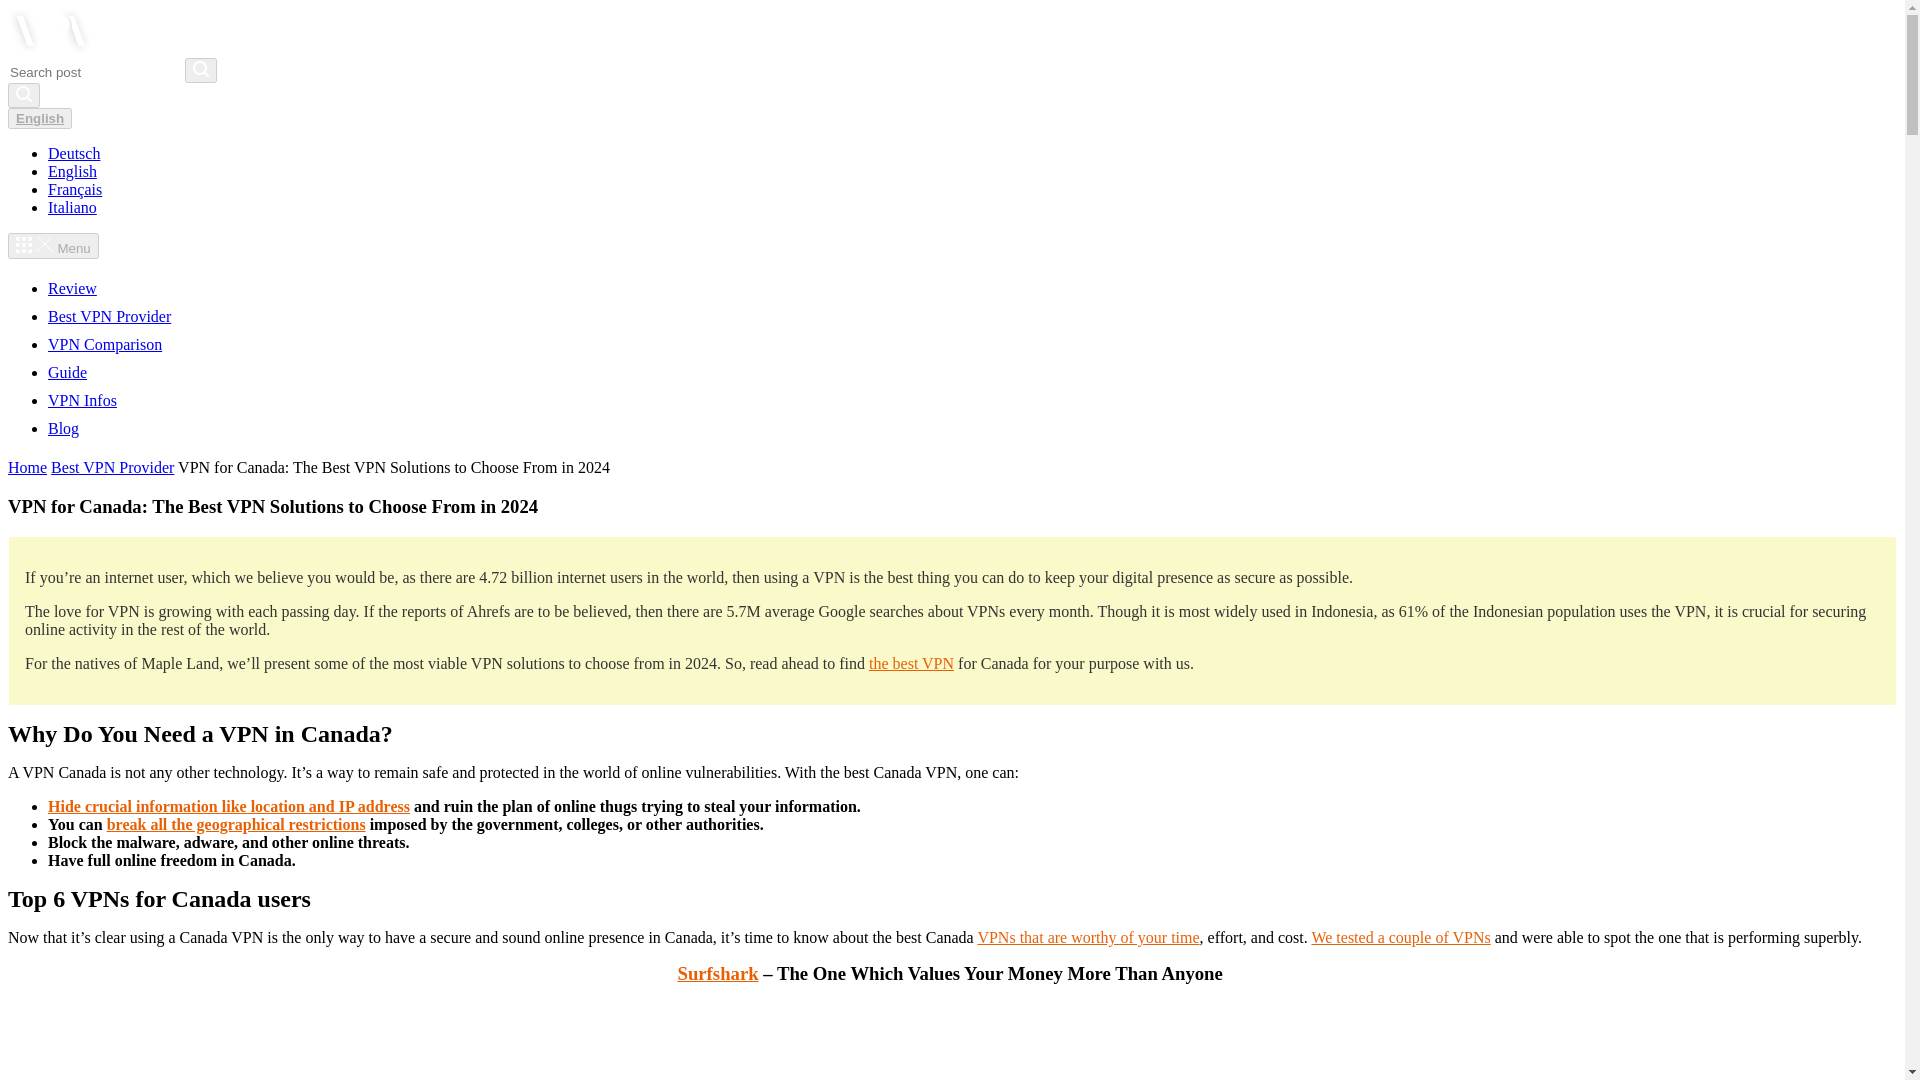 This screenshot has height=1080, width=1920. I want to click on Review, so click(72, 288).